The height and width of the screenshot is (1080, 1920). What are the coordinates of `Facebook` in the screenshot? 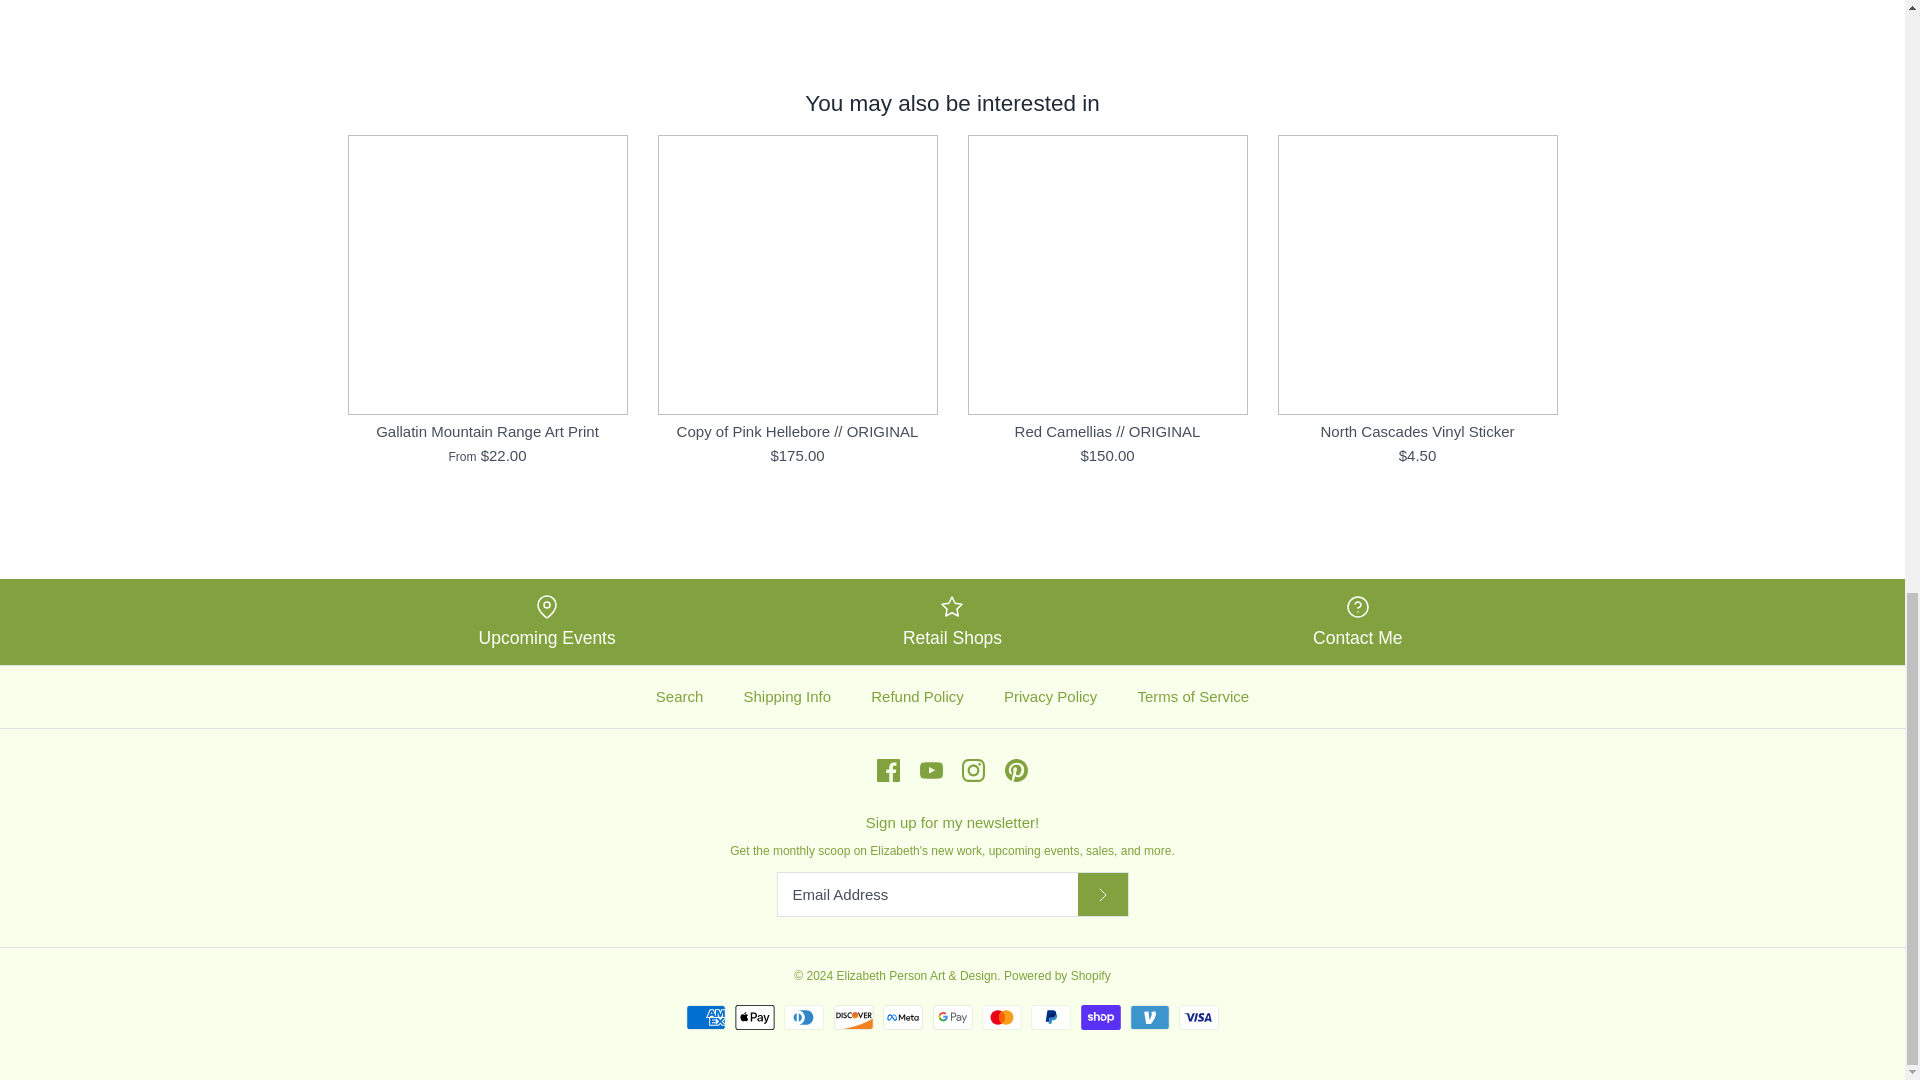 It's located at (888, 770).